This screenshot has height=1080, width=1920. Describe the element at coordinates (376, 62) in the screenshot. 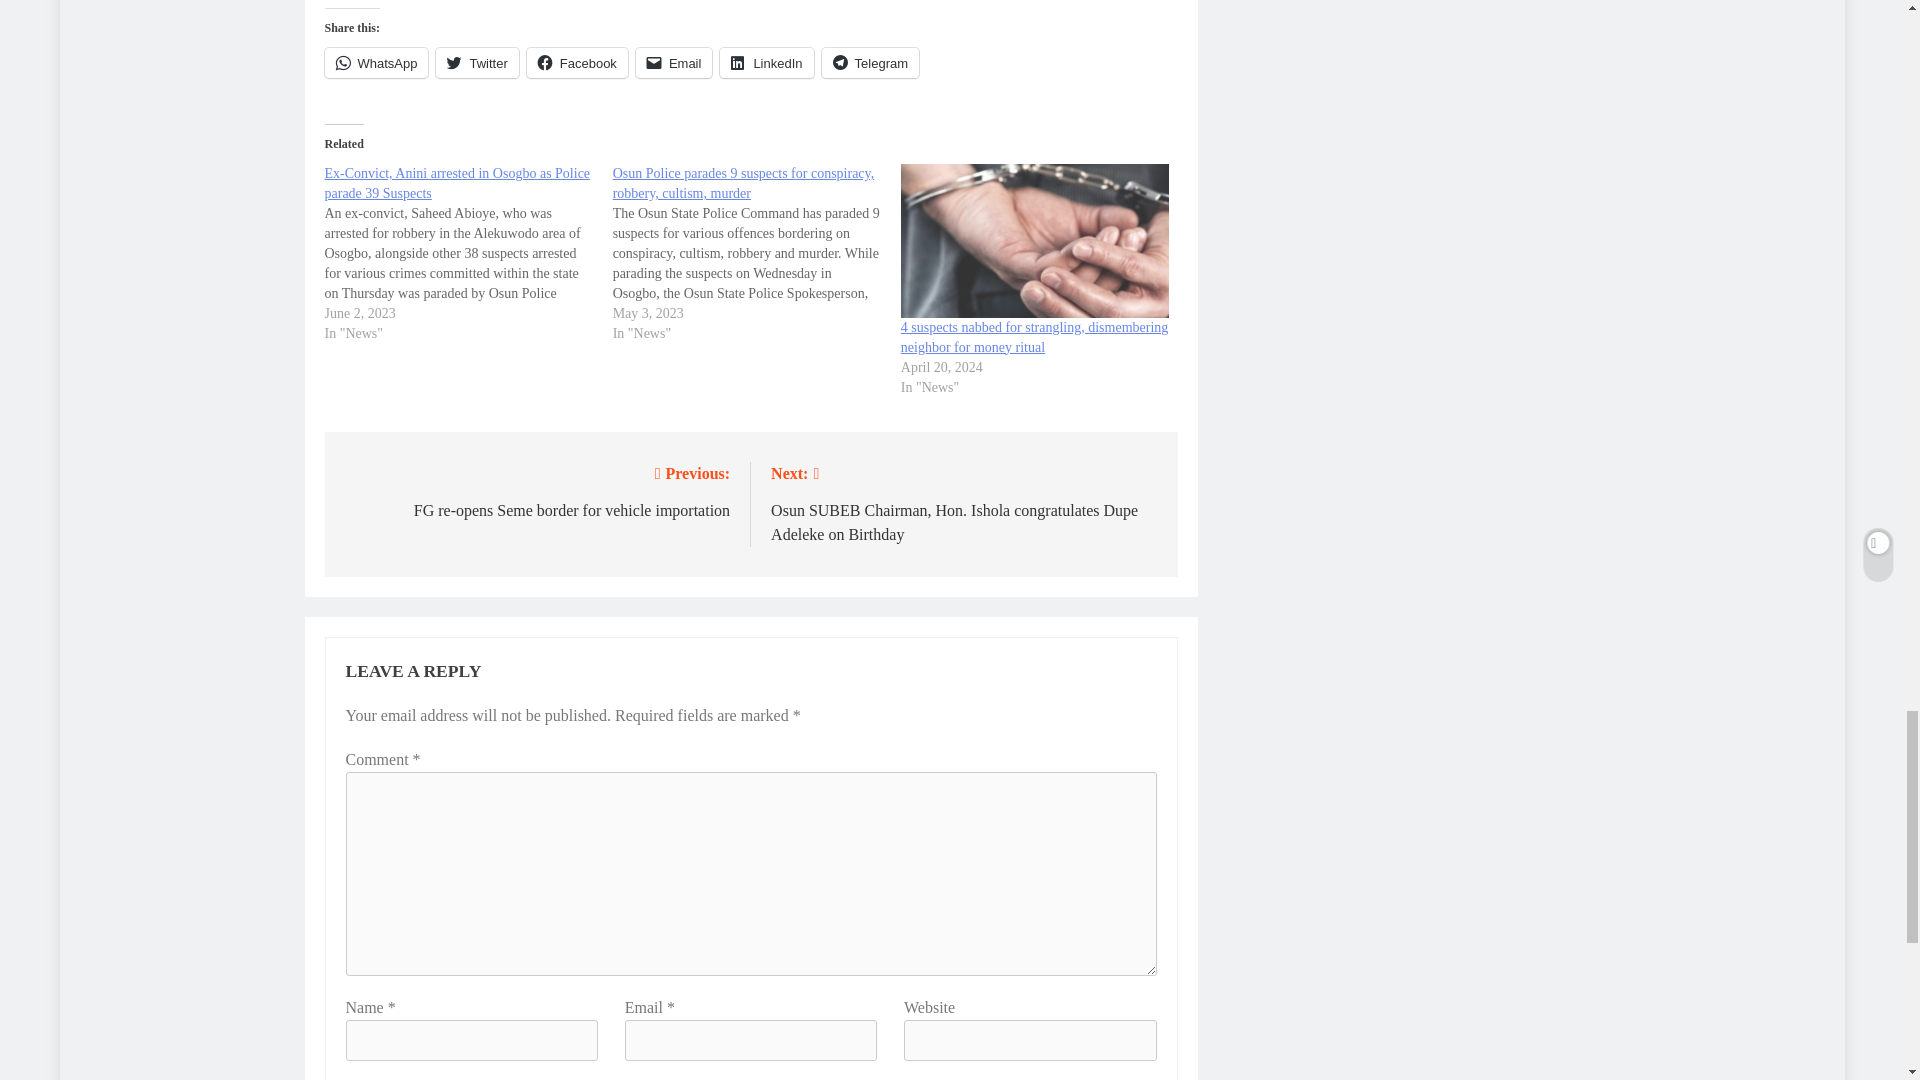

I see `WhatsApp` at that location.